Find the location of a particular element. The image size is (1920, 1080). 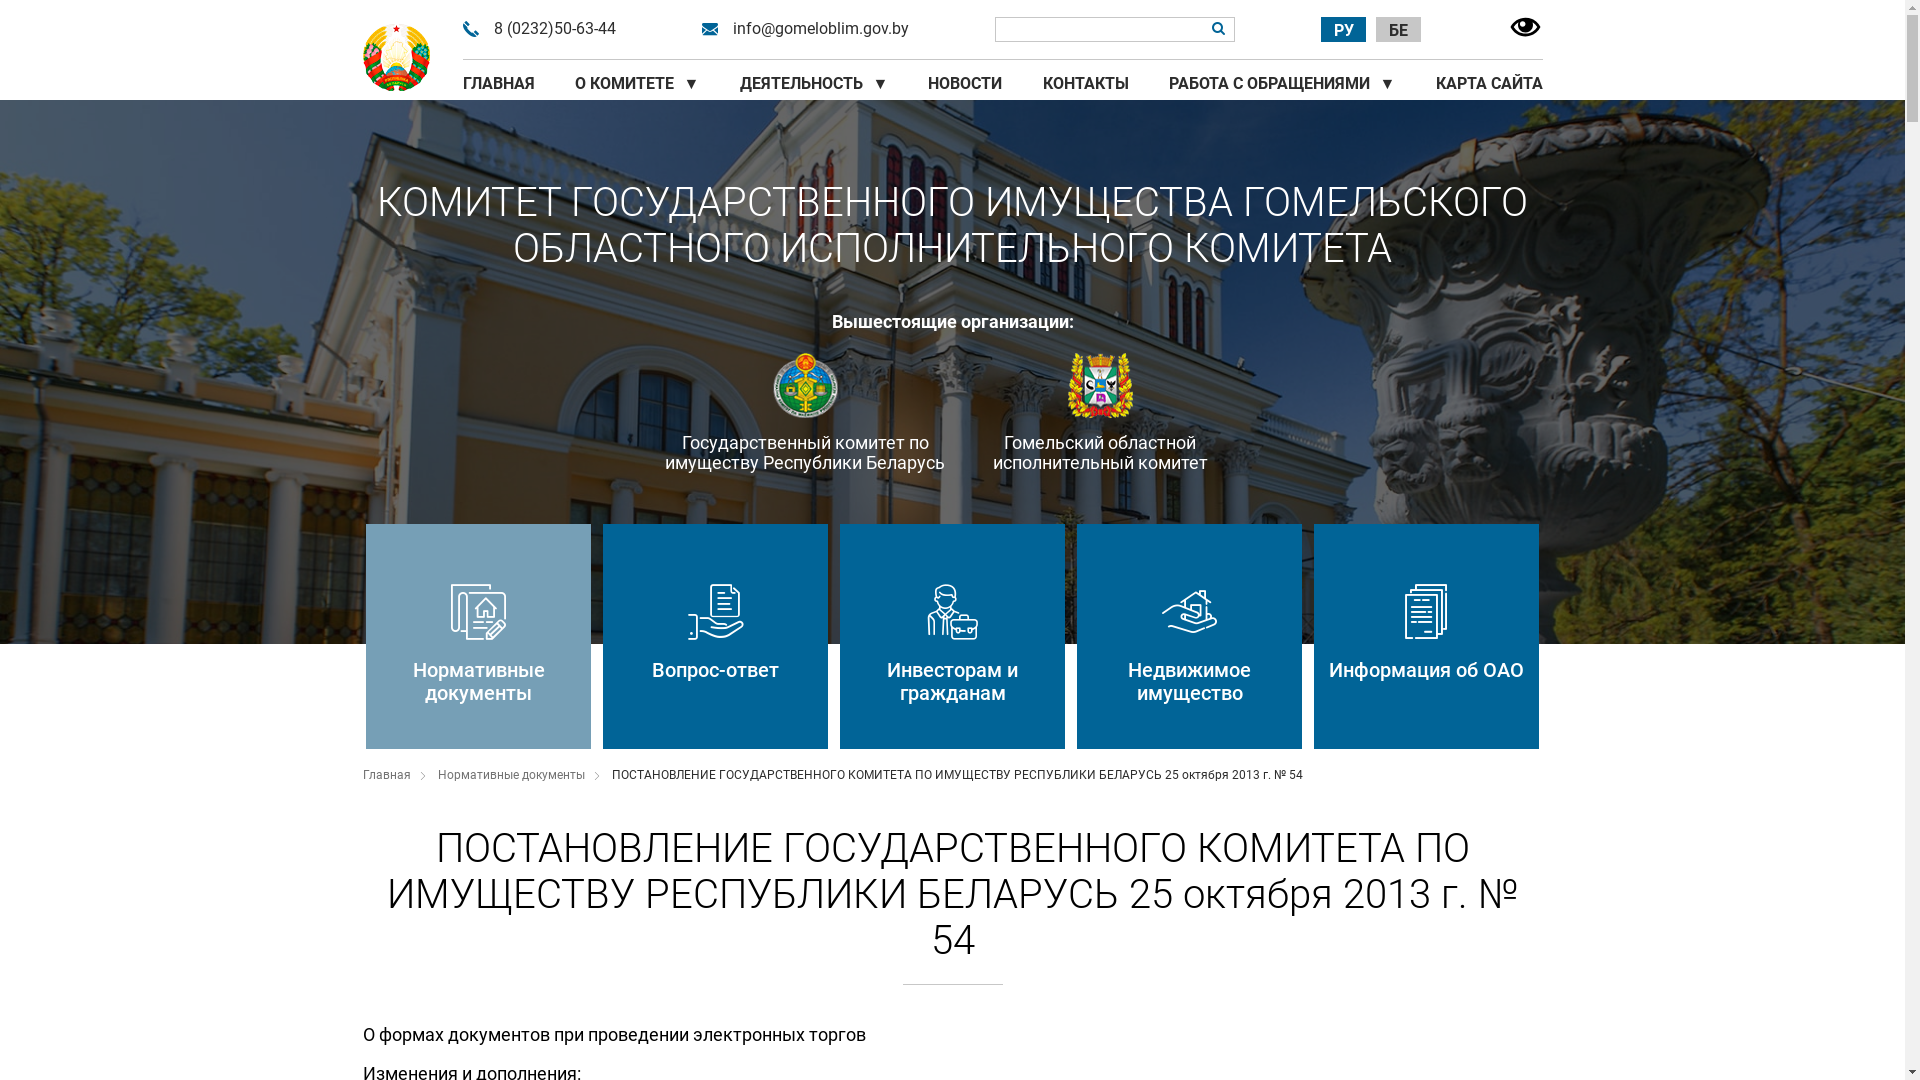

8 (0232)50-63-44 is located at coordinates (554, 29).